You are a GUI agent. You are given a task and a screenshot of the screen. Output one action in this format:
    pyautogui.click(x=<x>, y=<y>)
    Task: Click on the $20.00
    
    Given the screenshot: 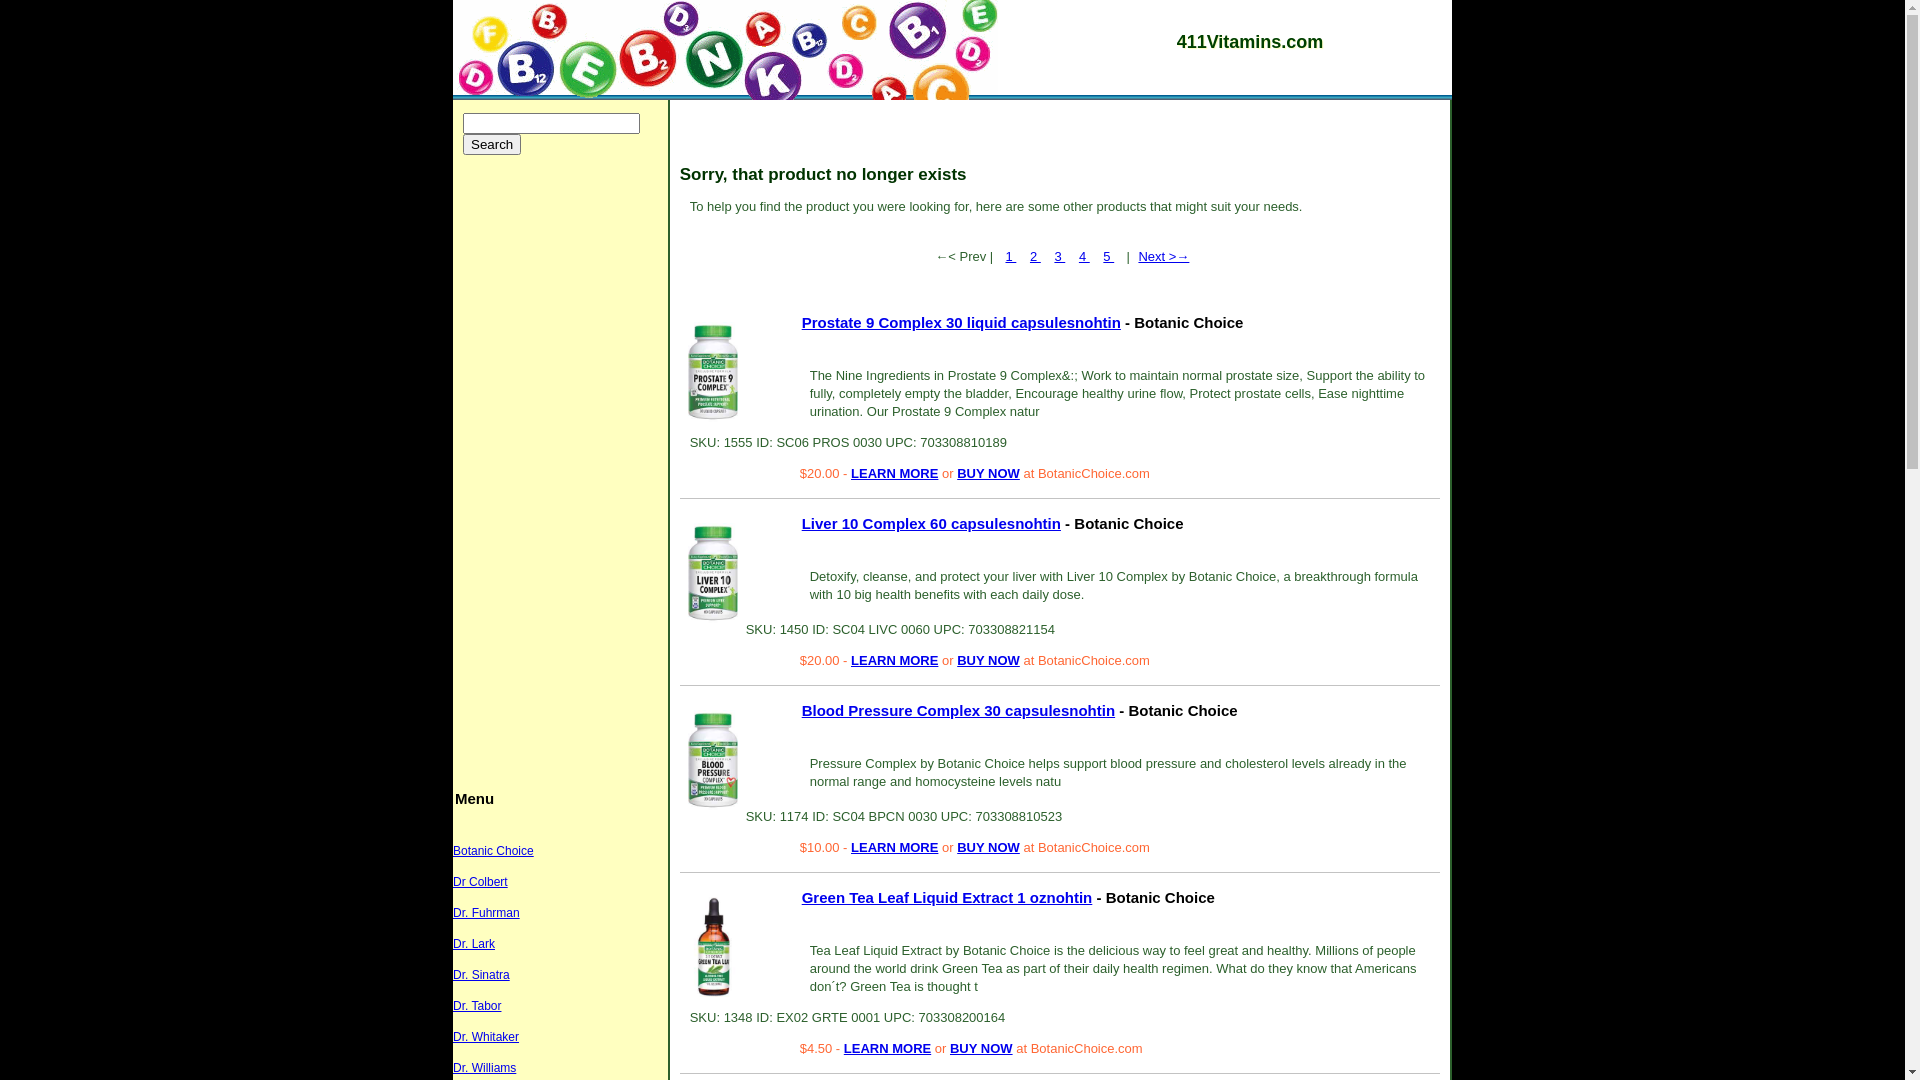 What is the action you would take?
    pyautogui.click(x=822, y=474)
    